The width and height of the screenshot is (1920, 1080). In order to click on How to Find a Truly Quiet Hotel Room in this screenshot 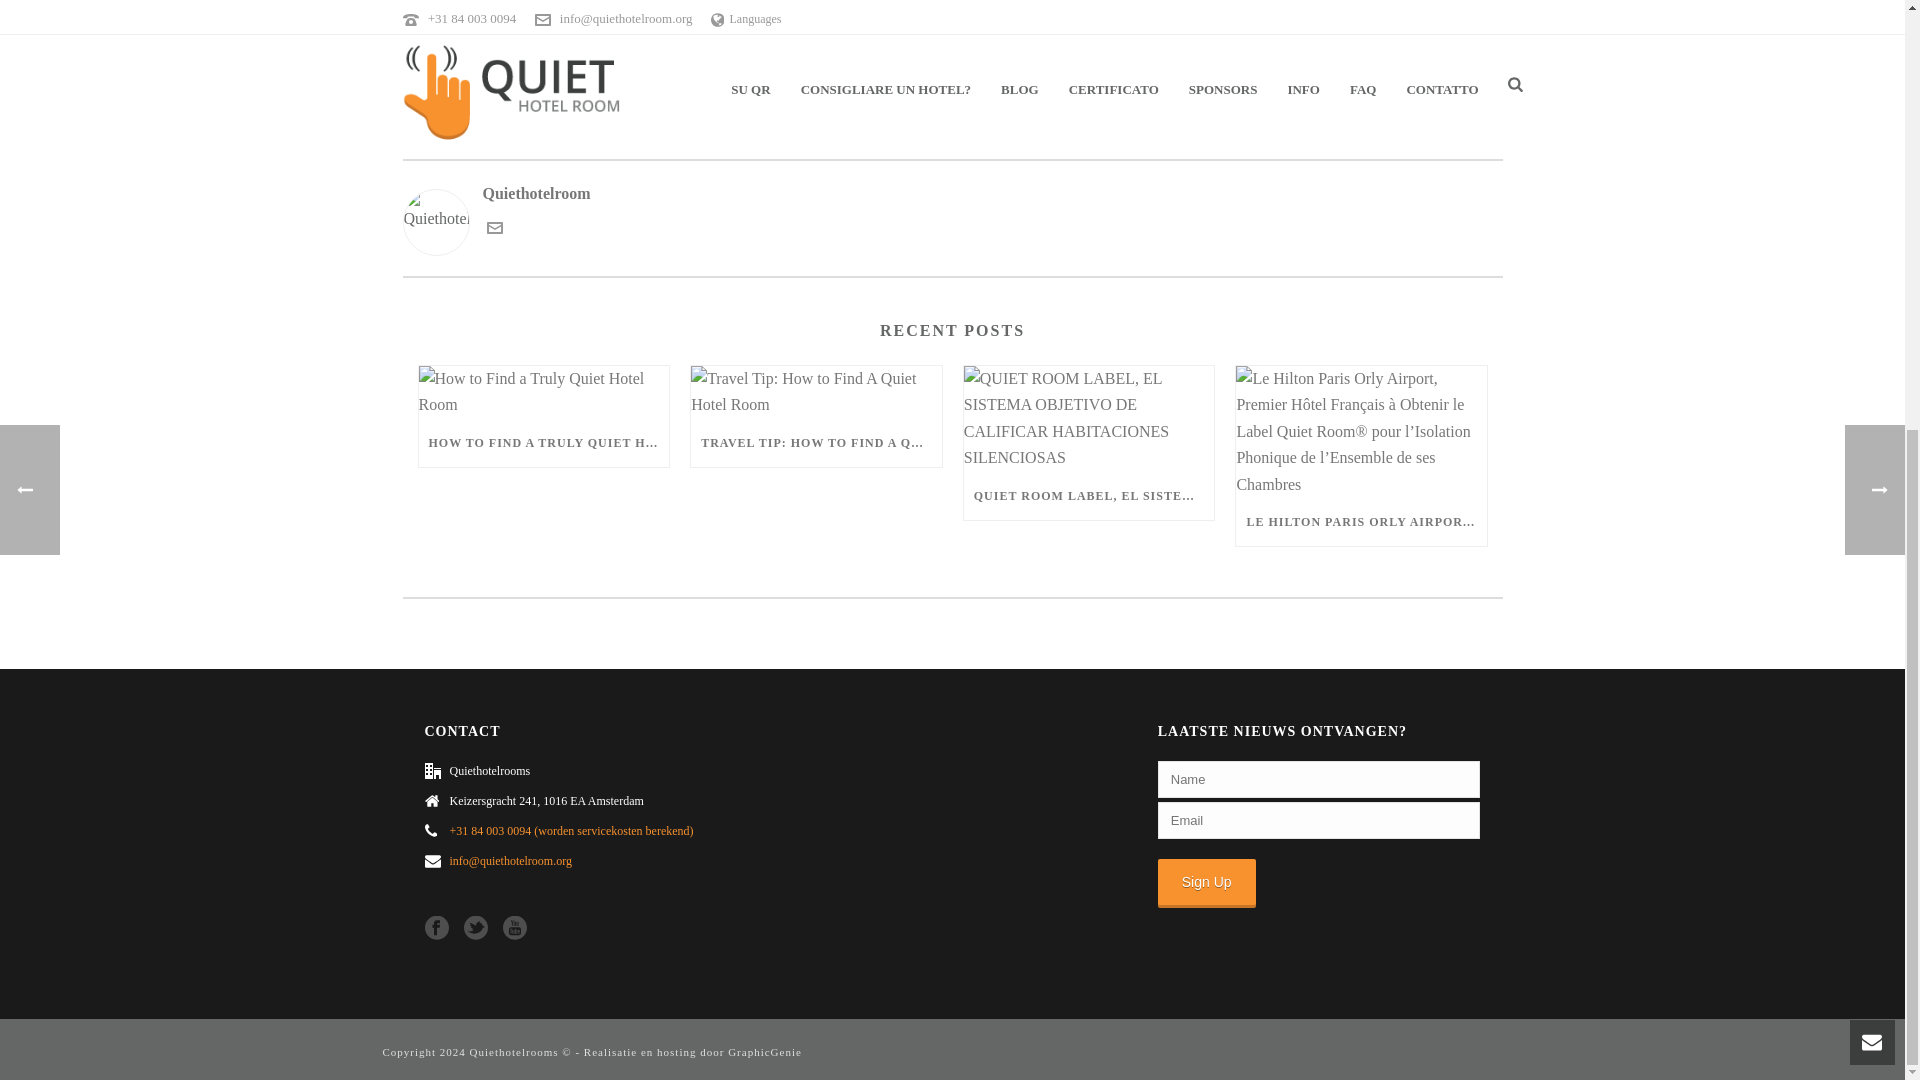, I will do `click(543, 392)`.